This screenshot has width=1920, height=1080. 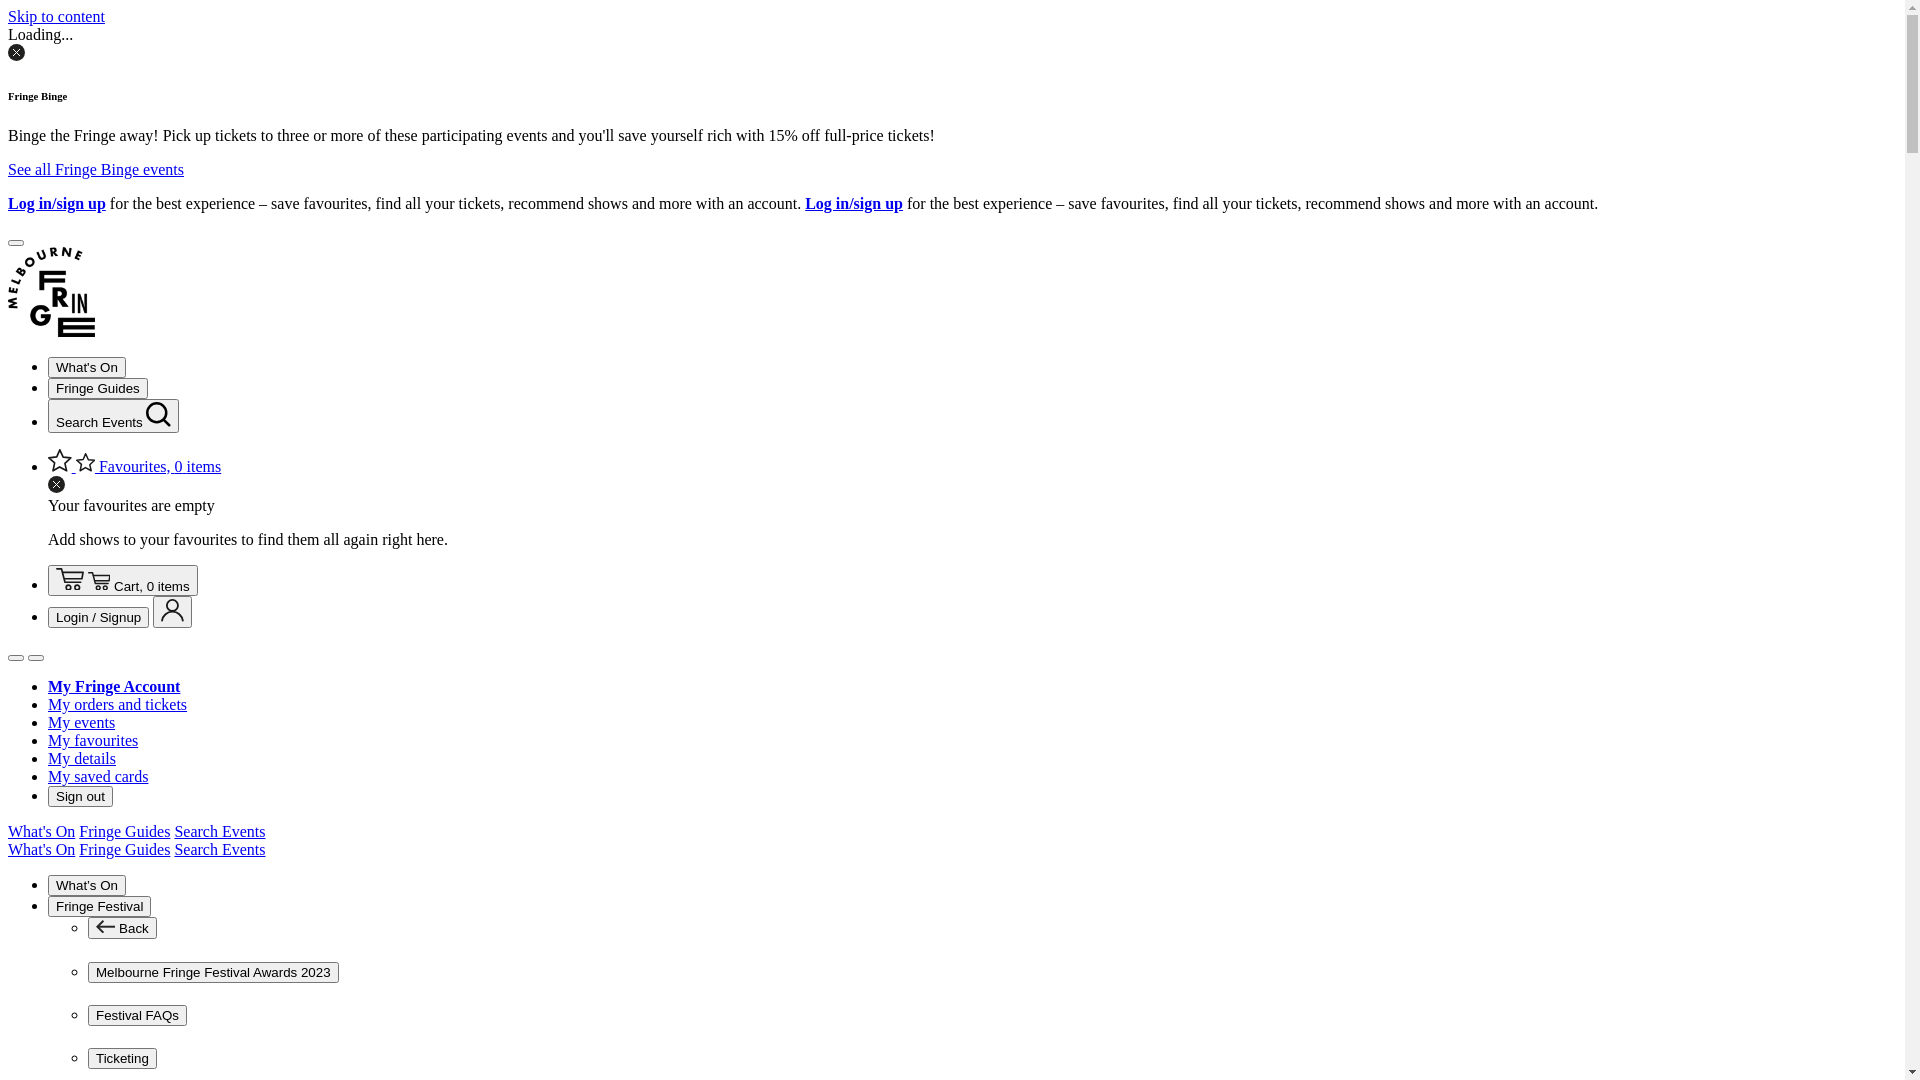 I want to click on Login / Signup, so click(x=98, y=618).